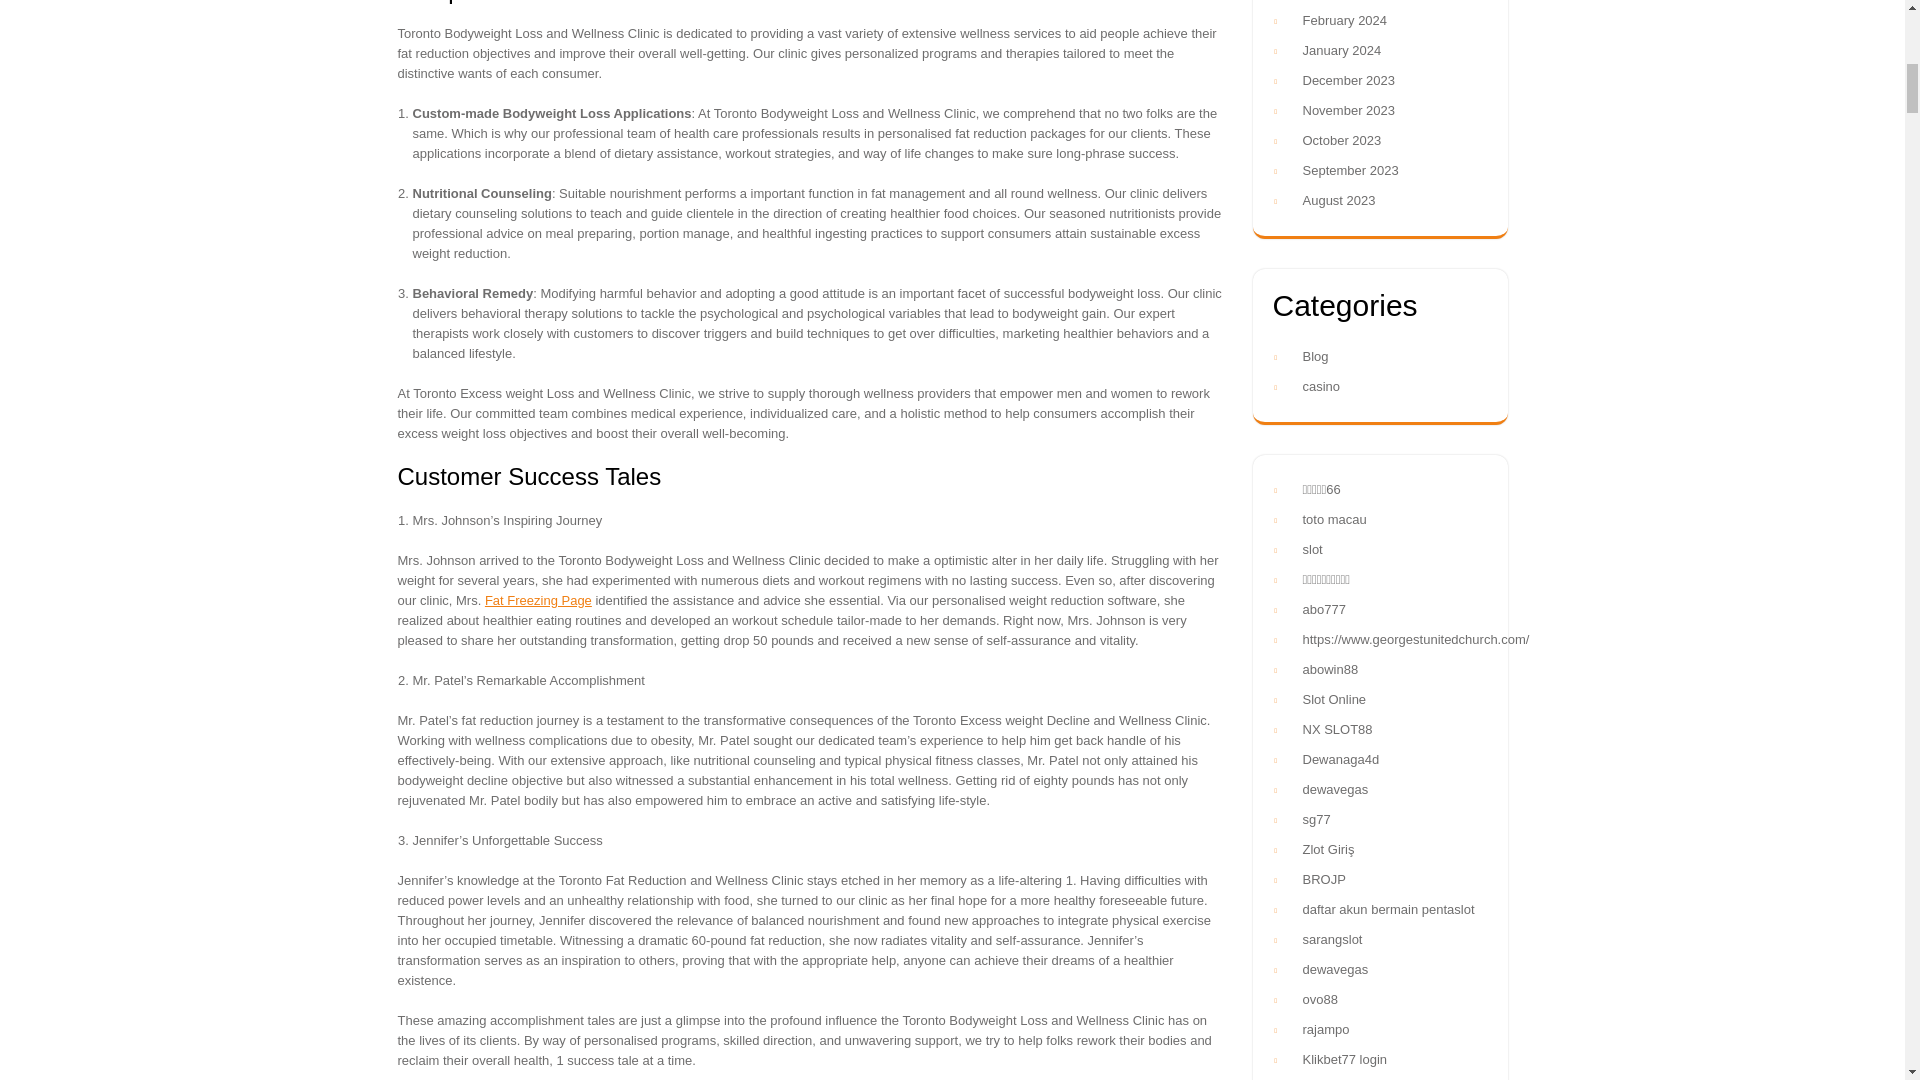 The height and width of the screenshot is (1080, 1920). Describe the element at coordinates (1312, 550) in the screenshot. I see `slot` at that location.